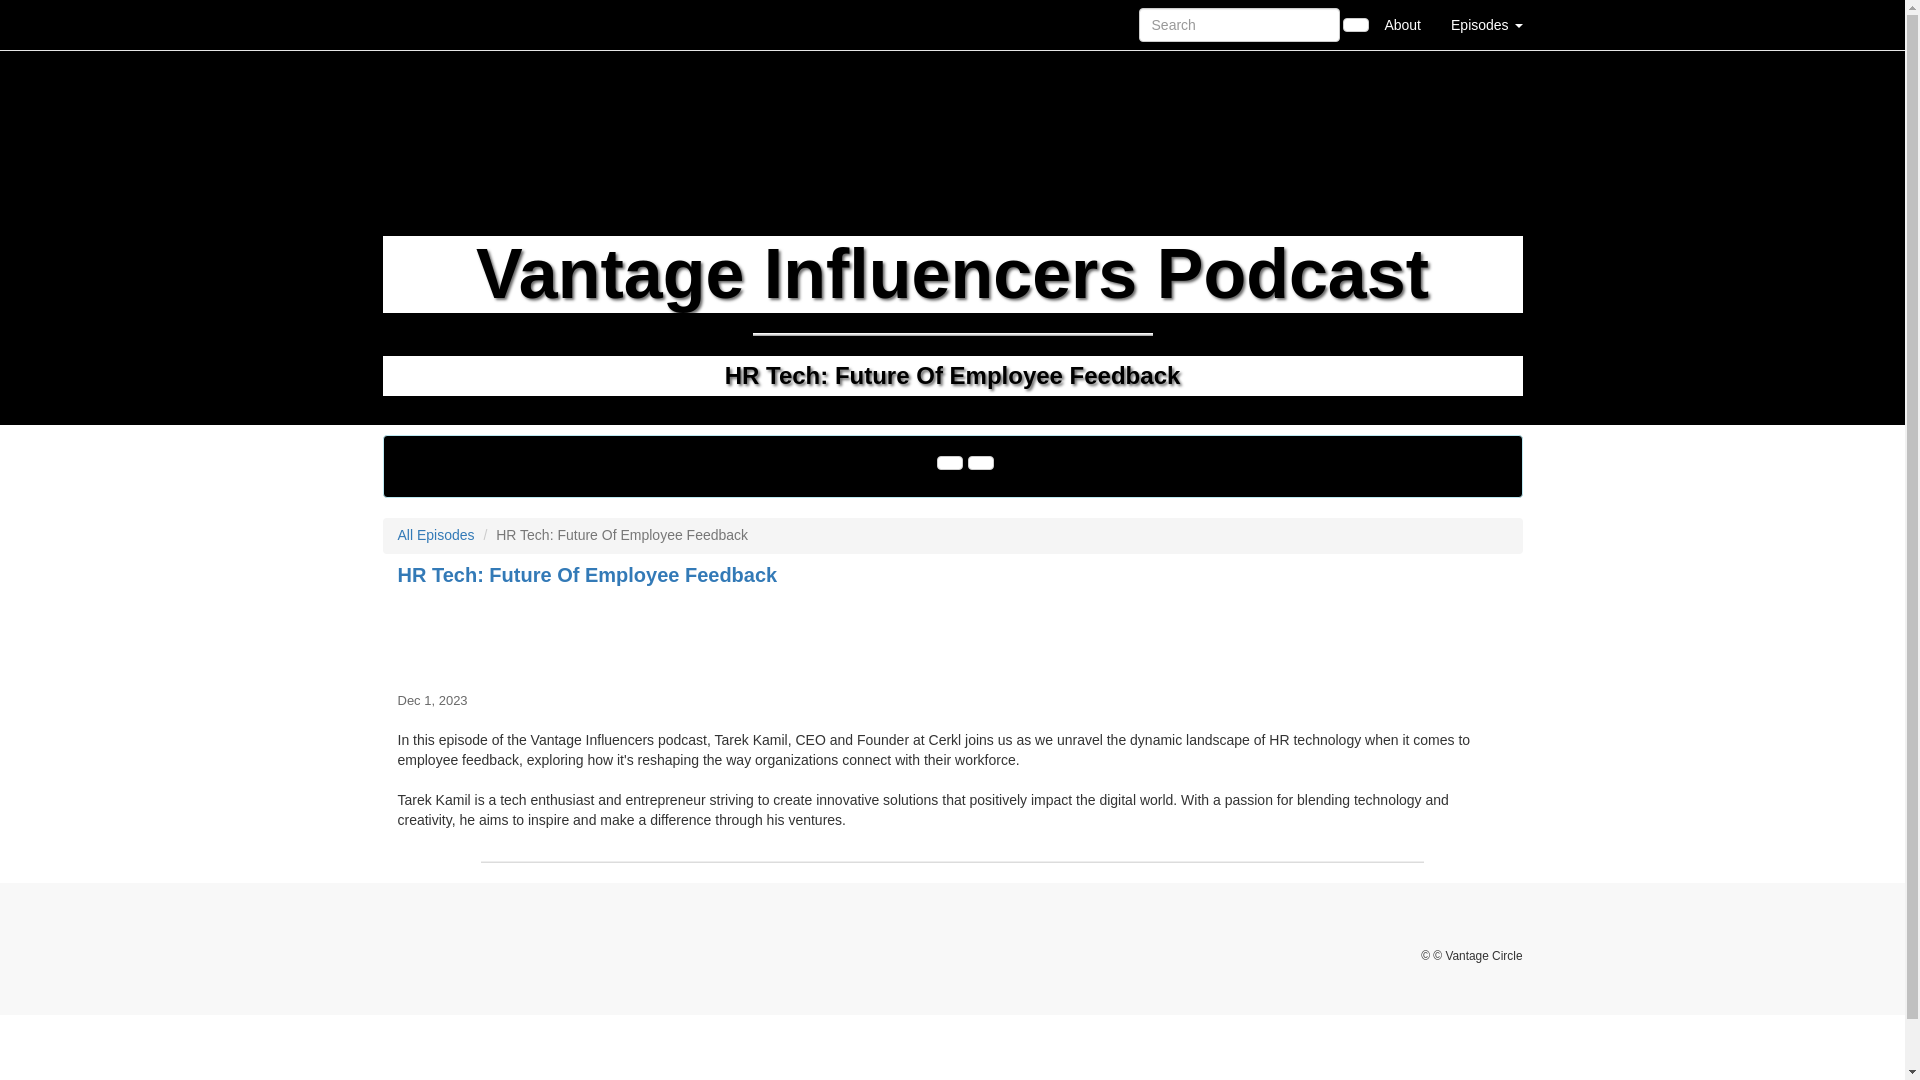 The width and height of the screenshot is (1920, 1080). What do you see at coordinates (1402, 24) in the screenshot?
I see `About` at bounding box center [1402, 24].